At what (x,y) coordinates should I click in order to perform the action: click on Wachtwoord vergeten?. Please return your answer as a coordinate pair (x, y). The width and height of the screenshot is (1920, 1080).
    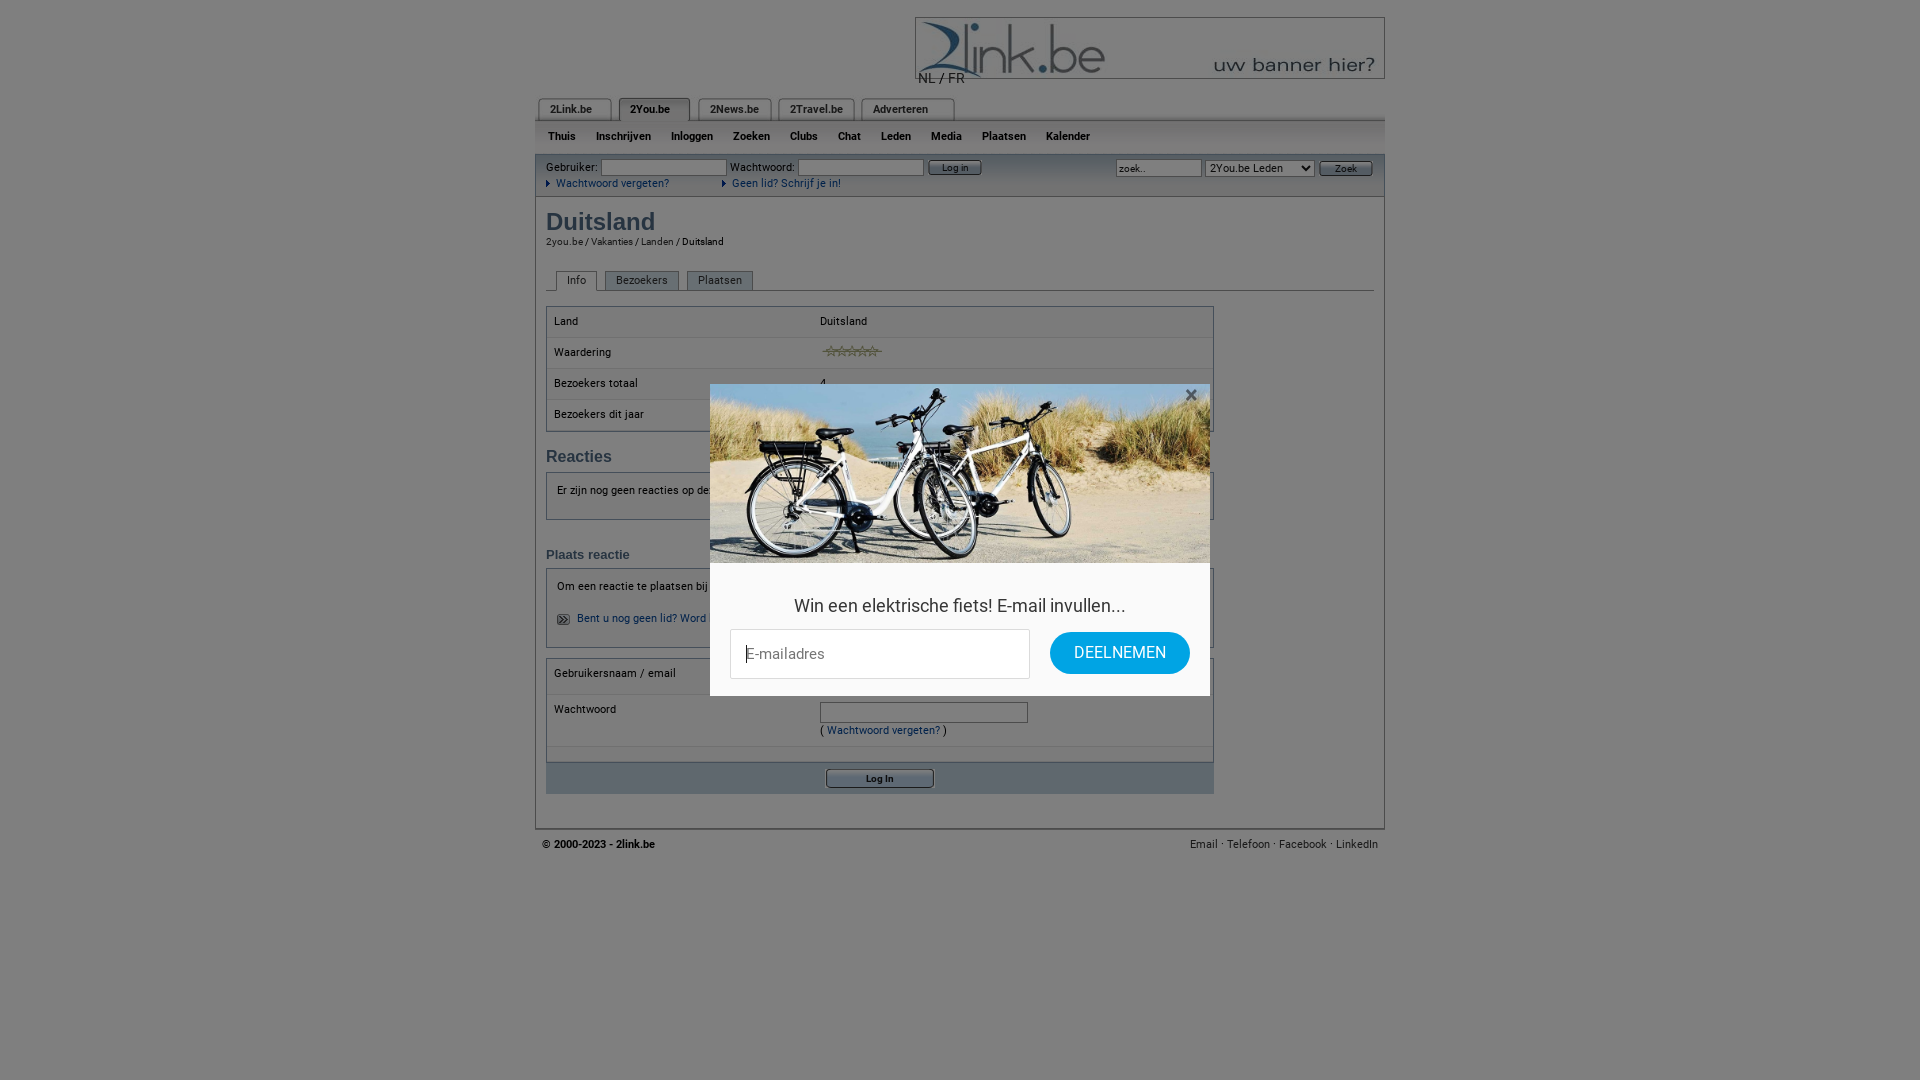
    Looking at the image, I should click on (884, 730).